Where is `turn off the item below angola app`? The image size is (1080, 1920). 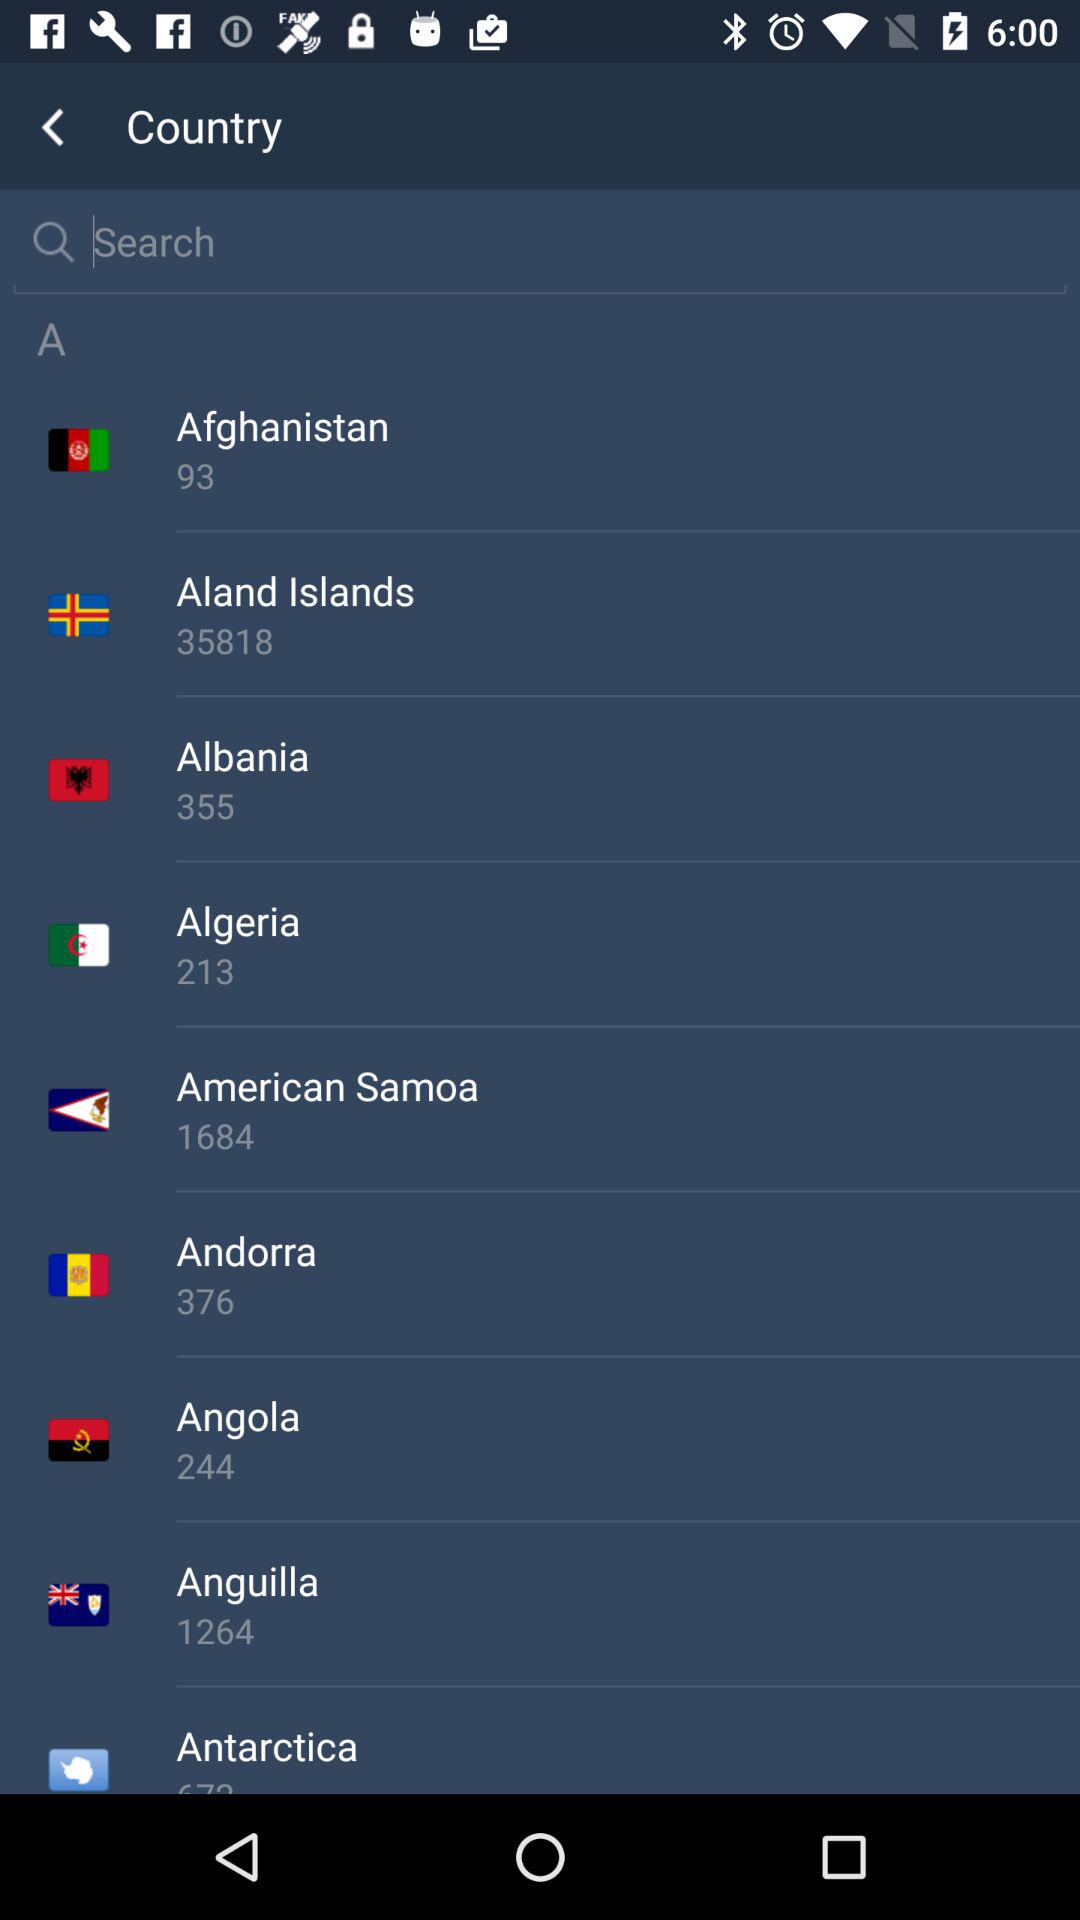
turn off the item below angola app is located at coordinates (628, 1465).